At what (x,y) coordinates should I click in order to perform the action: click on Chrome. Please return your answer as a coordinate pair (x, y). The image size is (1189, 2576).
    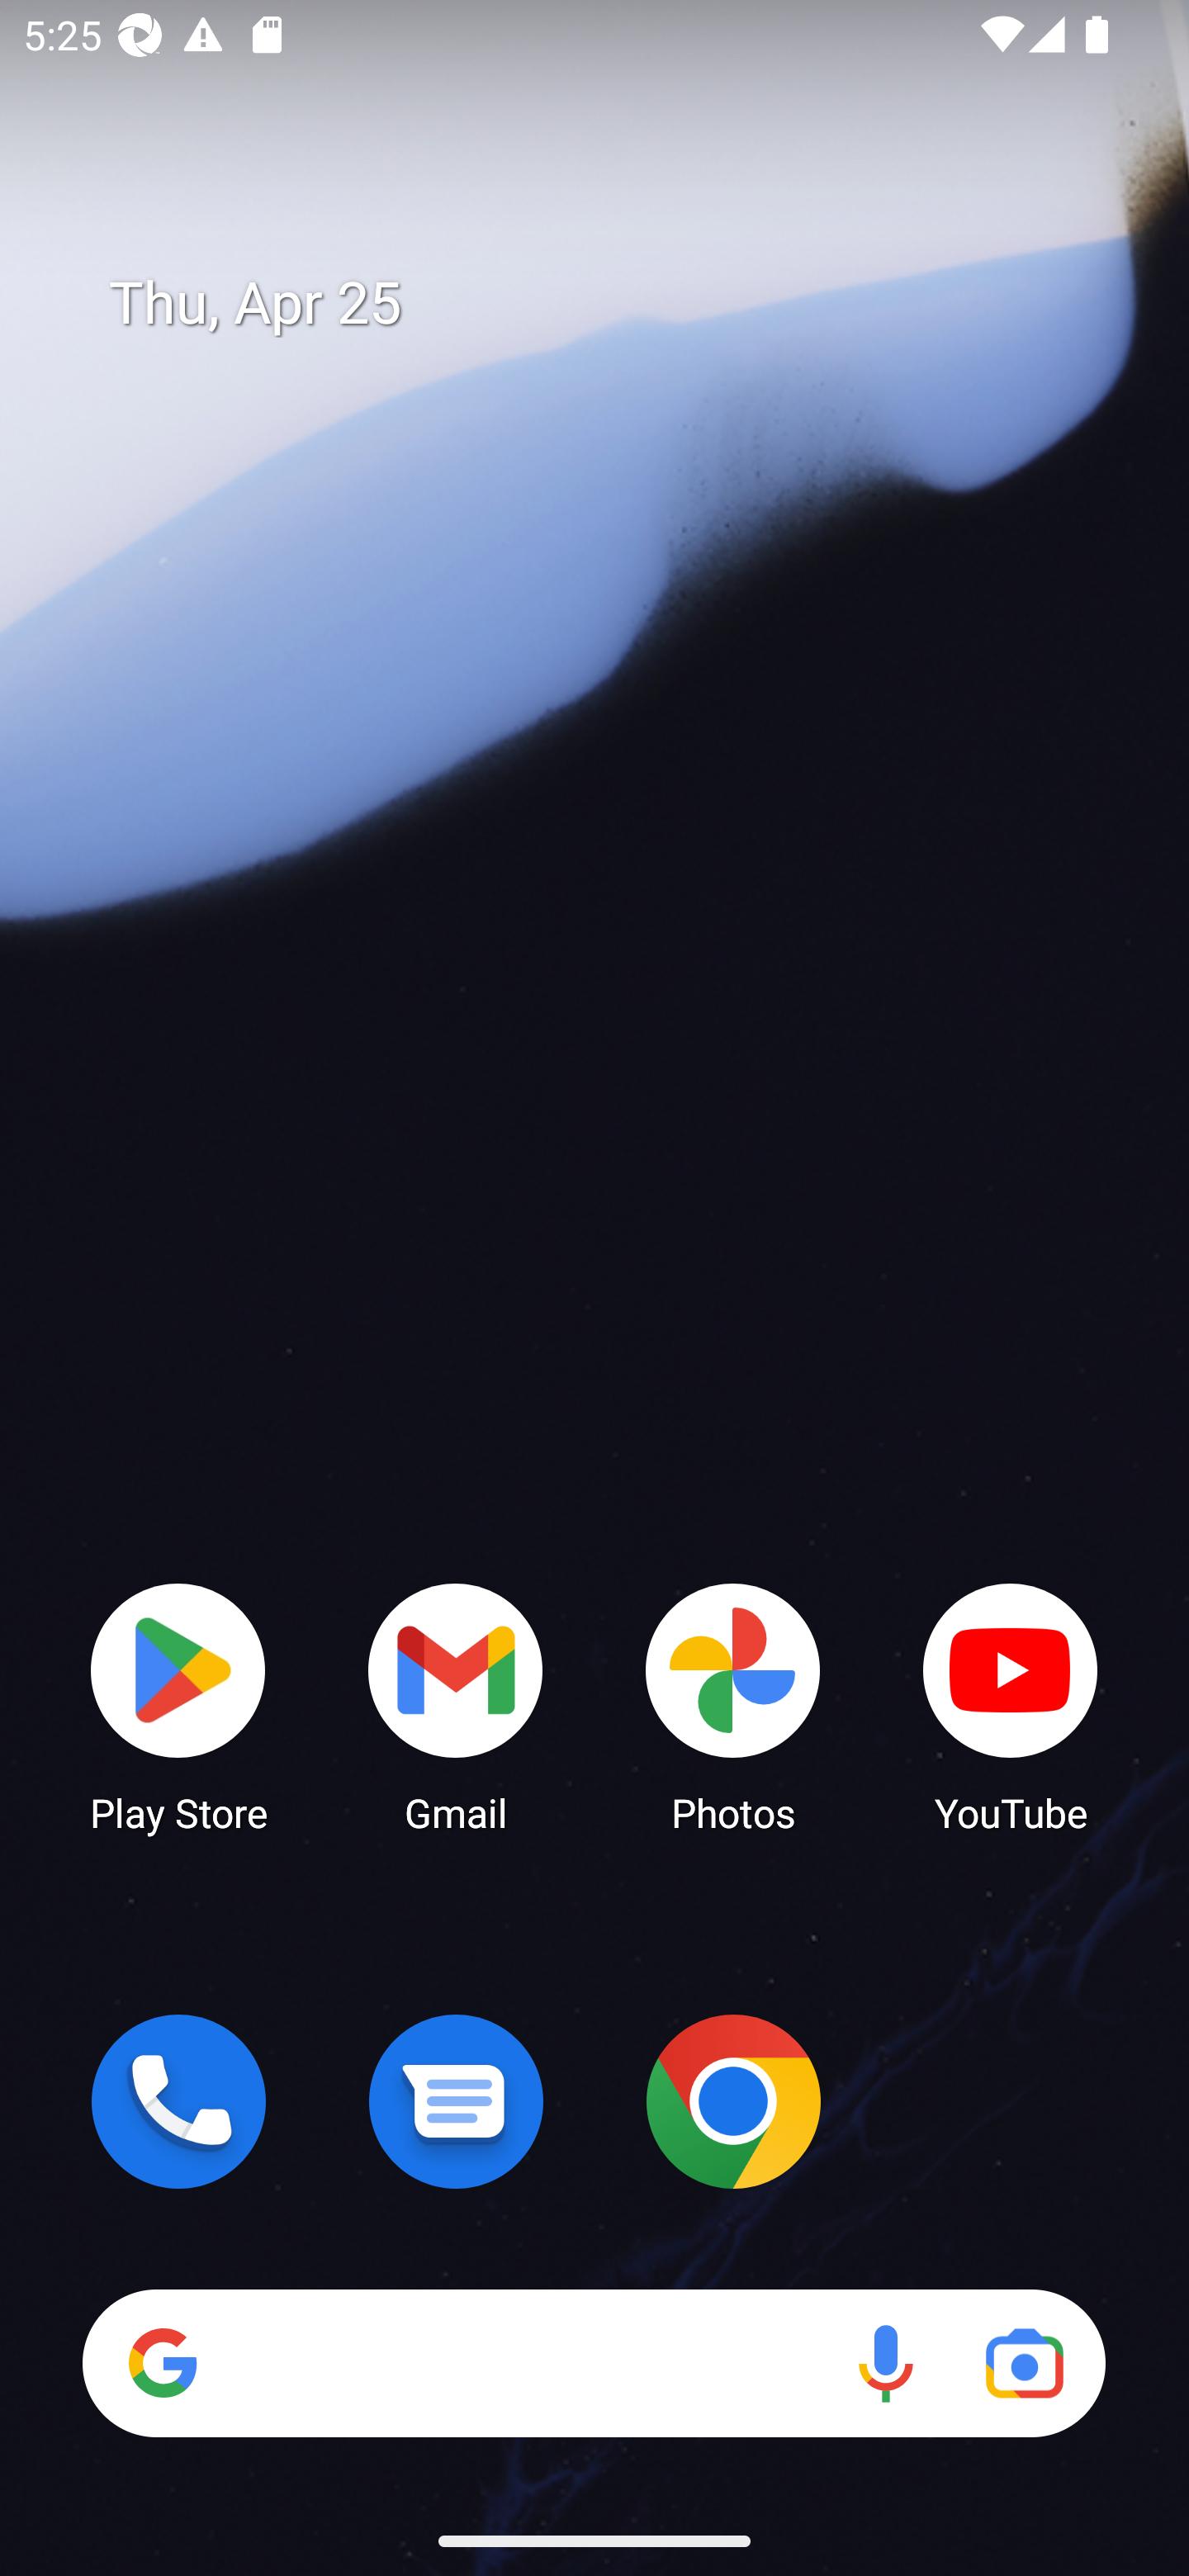
    Looking at the image, I should click on (733, 2101).